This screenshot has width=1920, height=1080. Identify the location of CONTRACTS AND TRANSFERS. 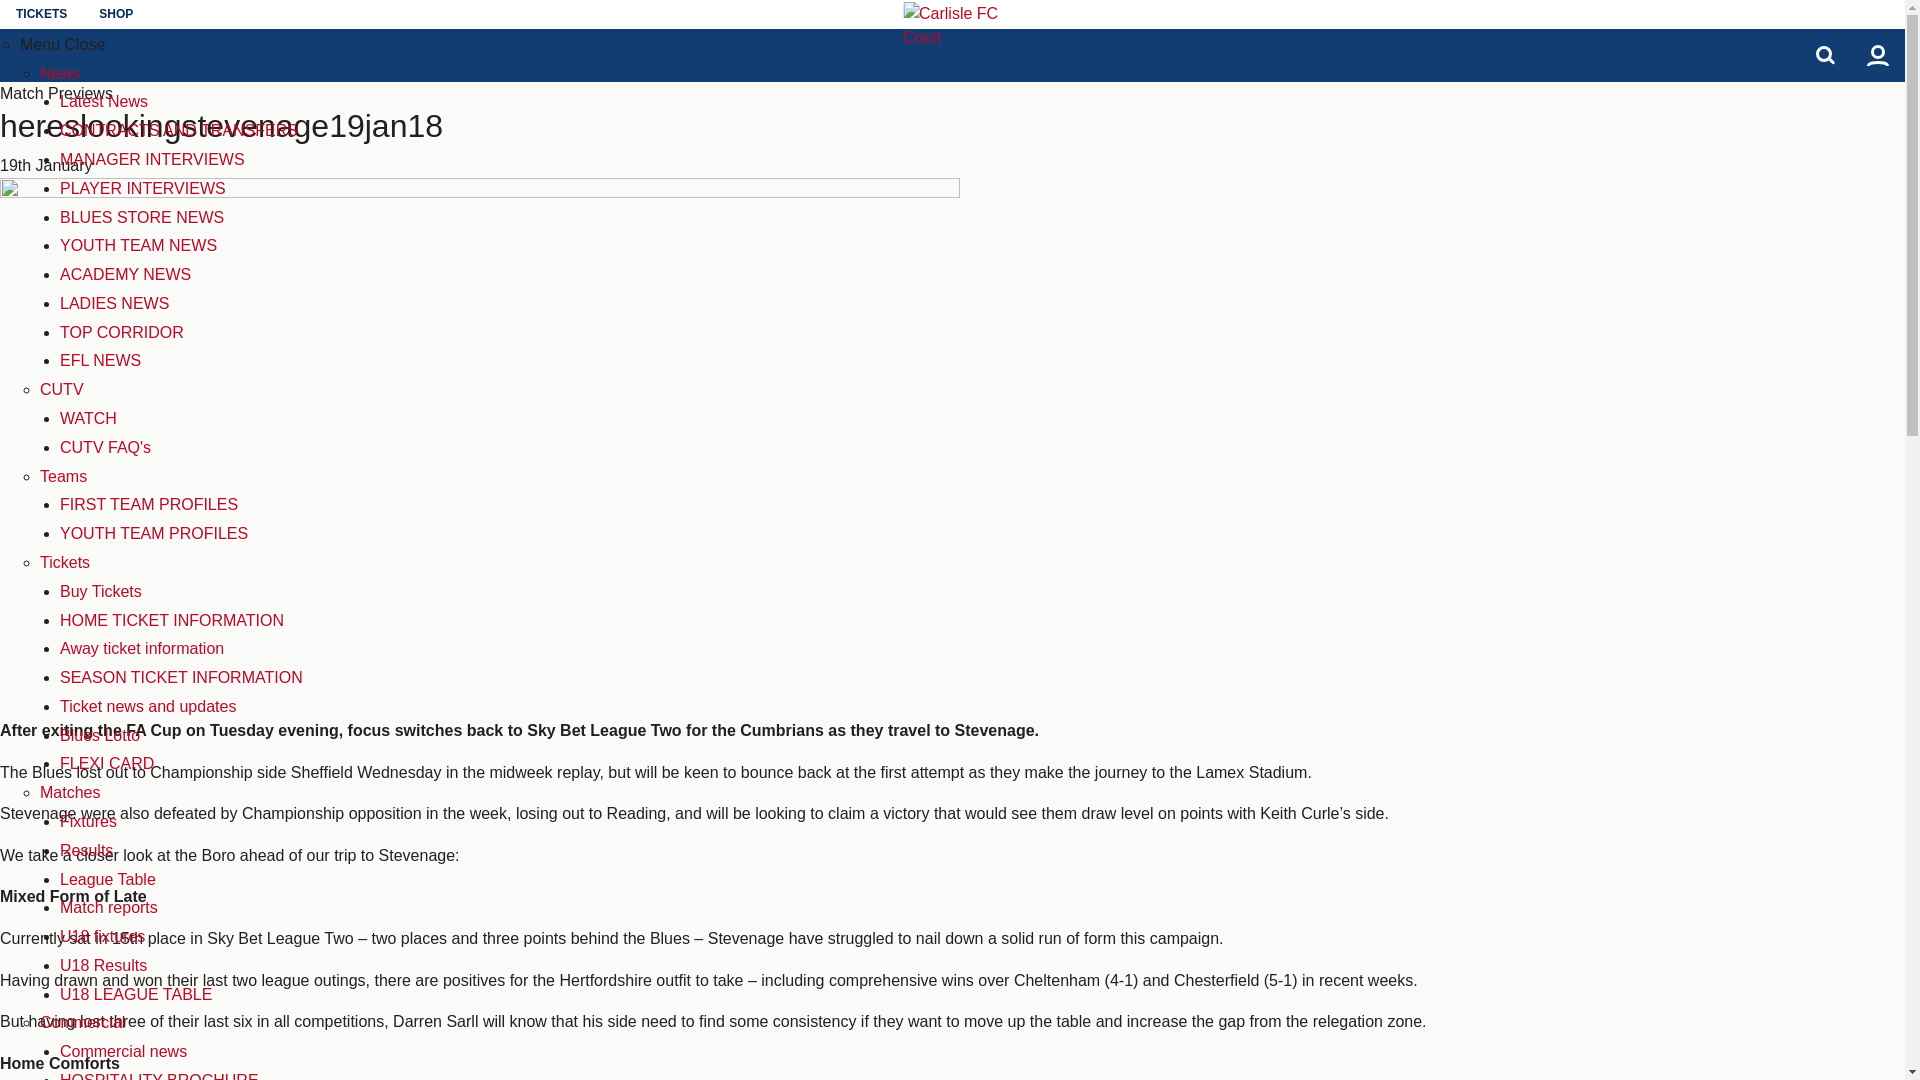
(178, 130).